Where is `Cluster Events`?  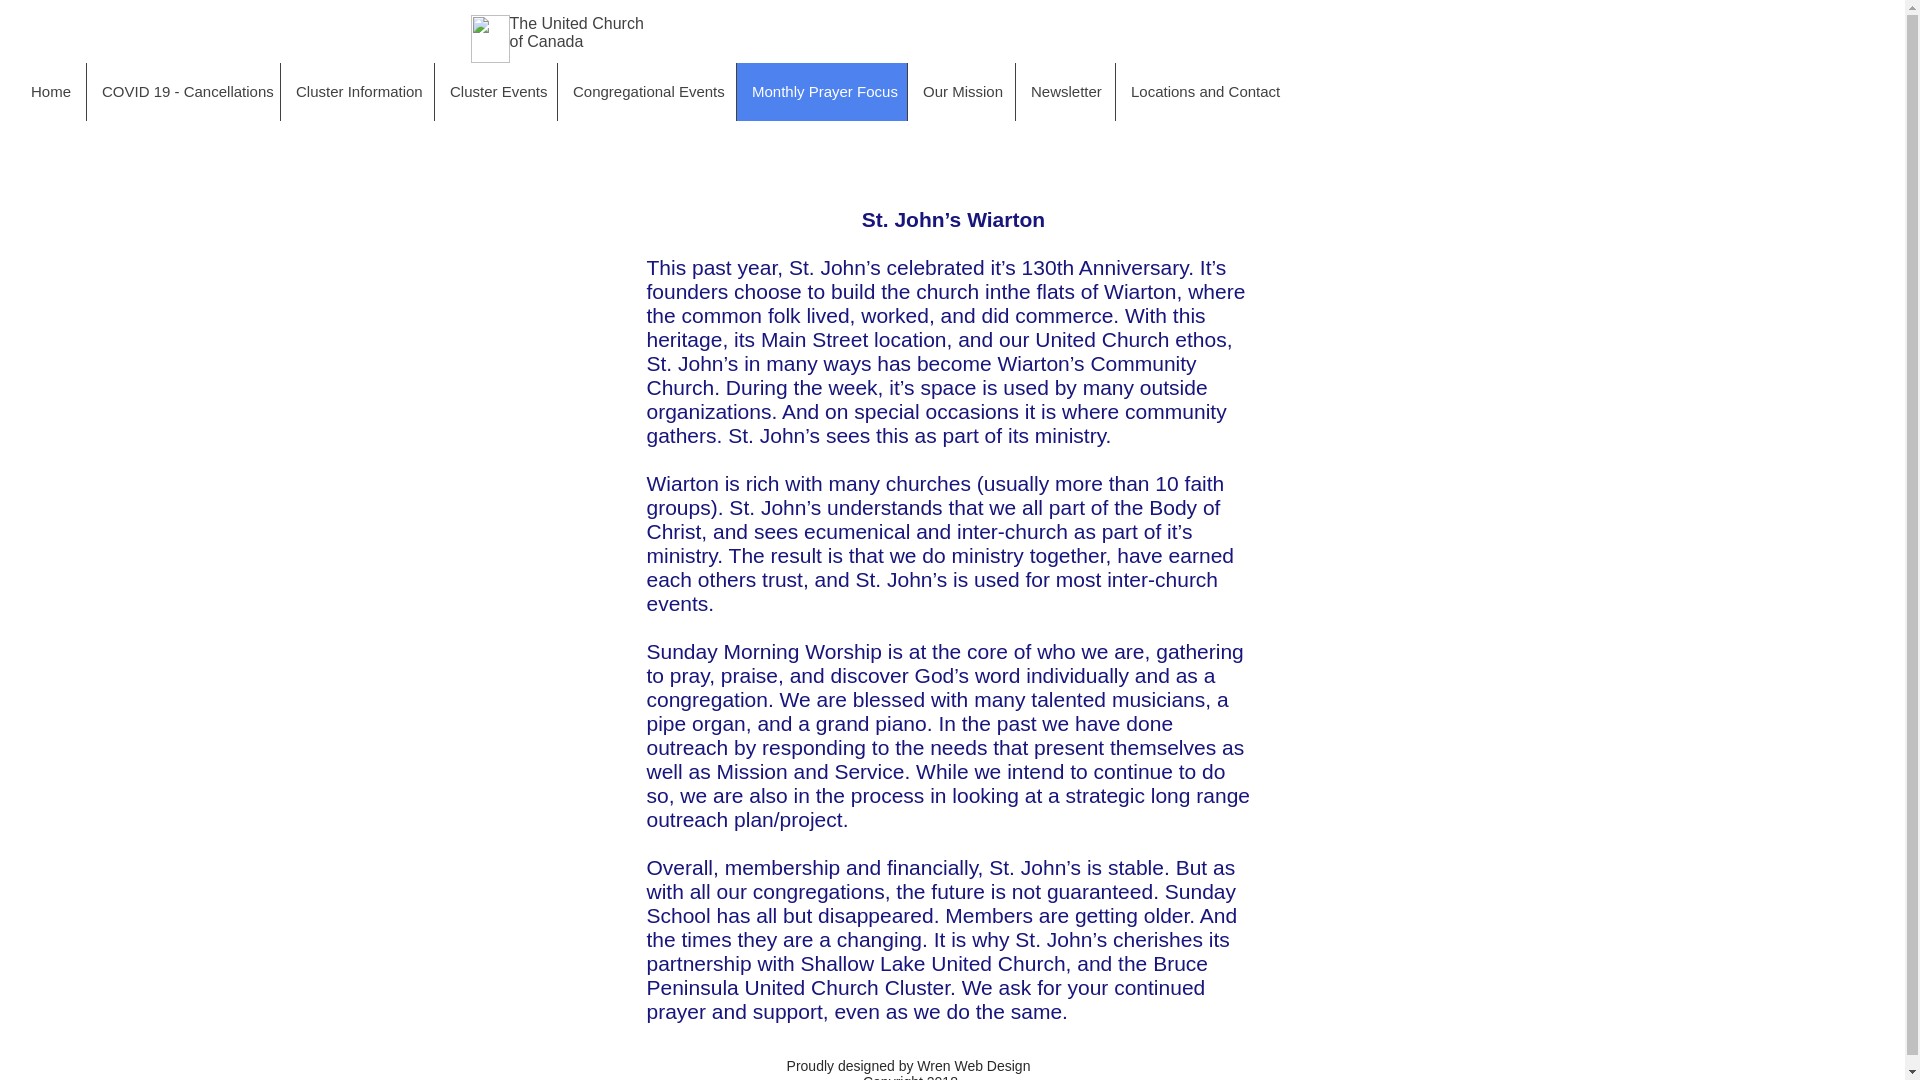 Cluster Events is located at coordinates (494, 91).